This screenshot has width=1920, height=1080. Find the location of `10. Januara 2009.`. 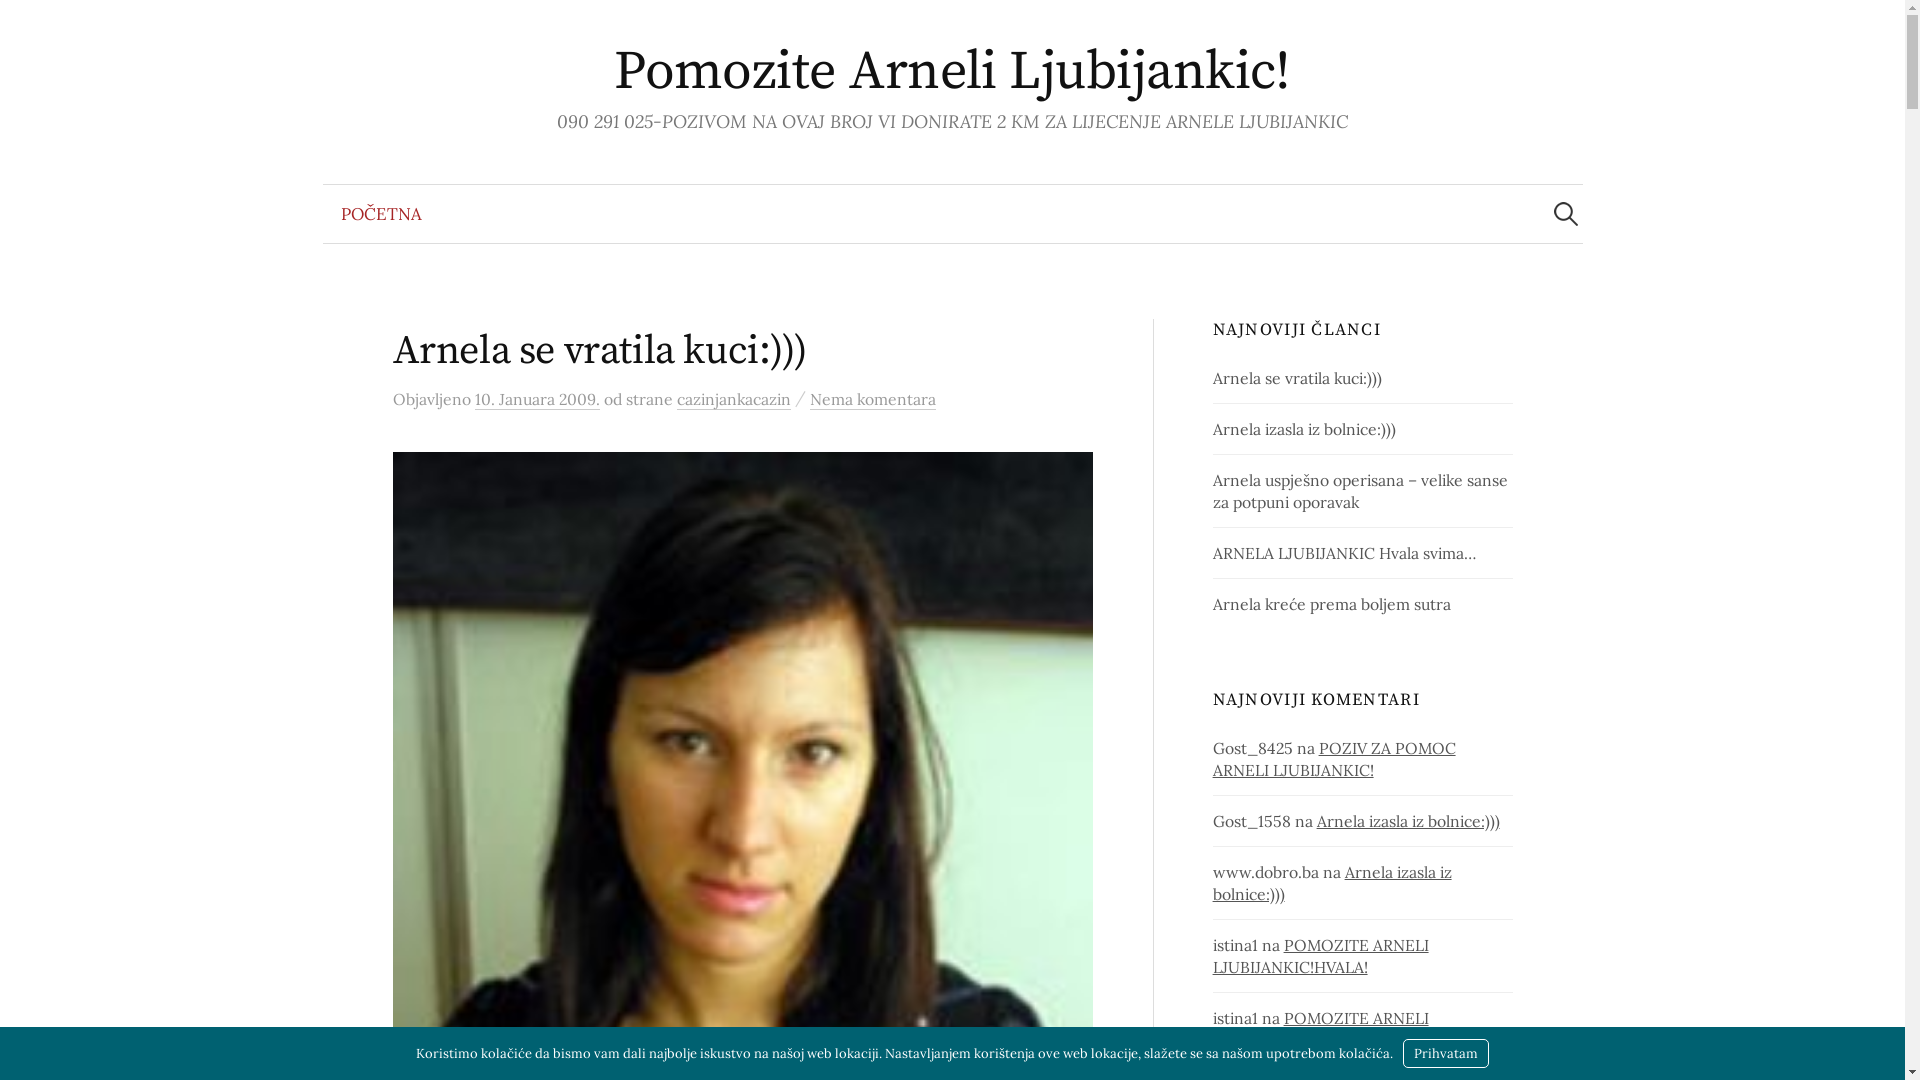

10. Januara 2009. is located at coordinates (536, 400).